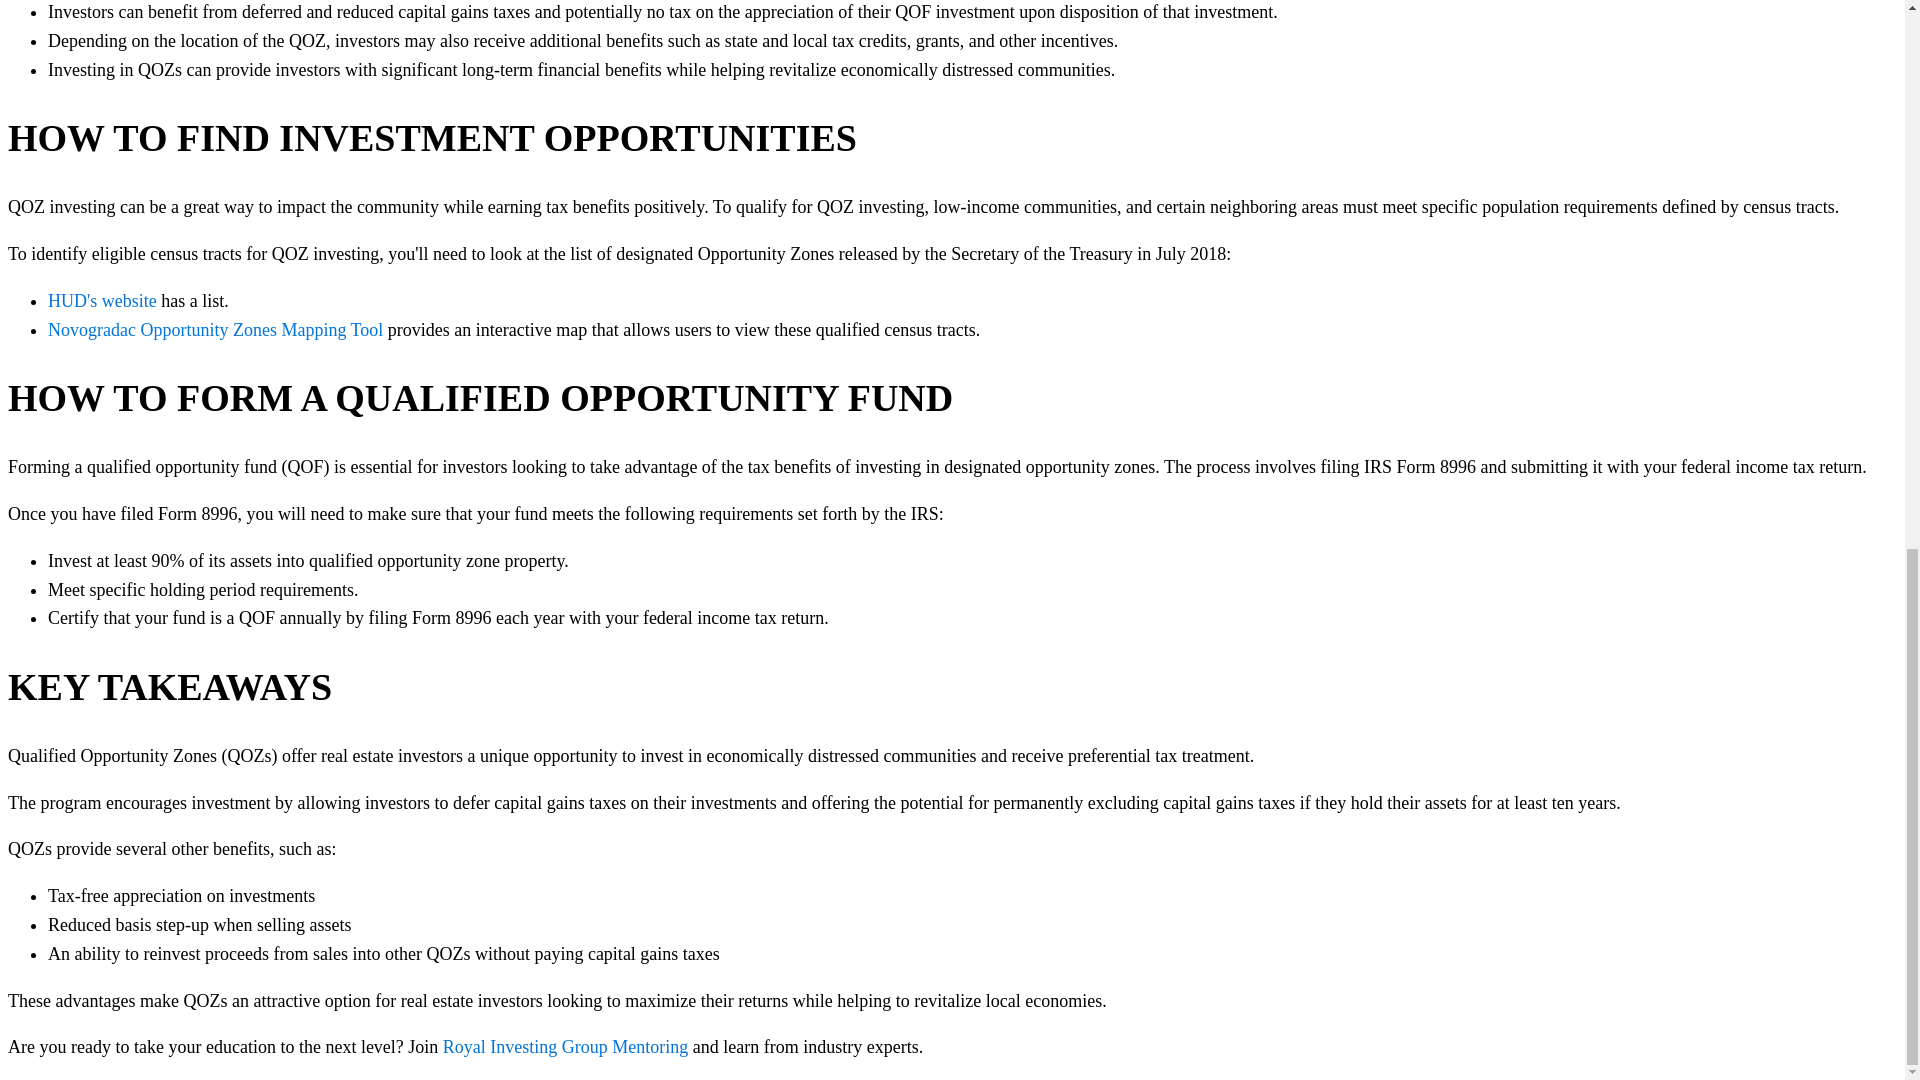  What do you see at coordinates (215, 330) in the screenshot?
I see `Novogradac Opportunity Zones Mapping Tool` at bounding box center [215, 330].